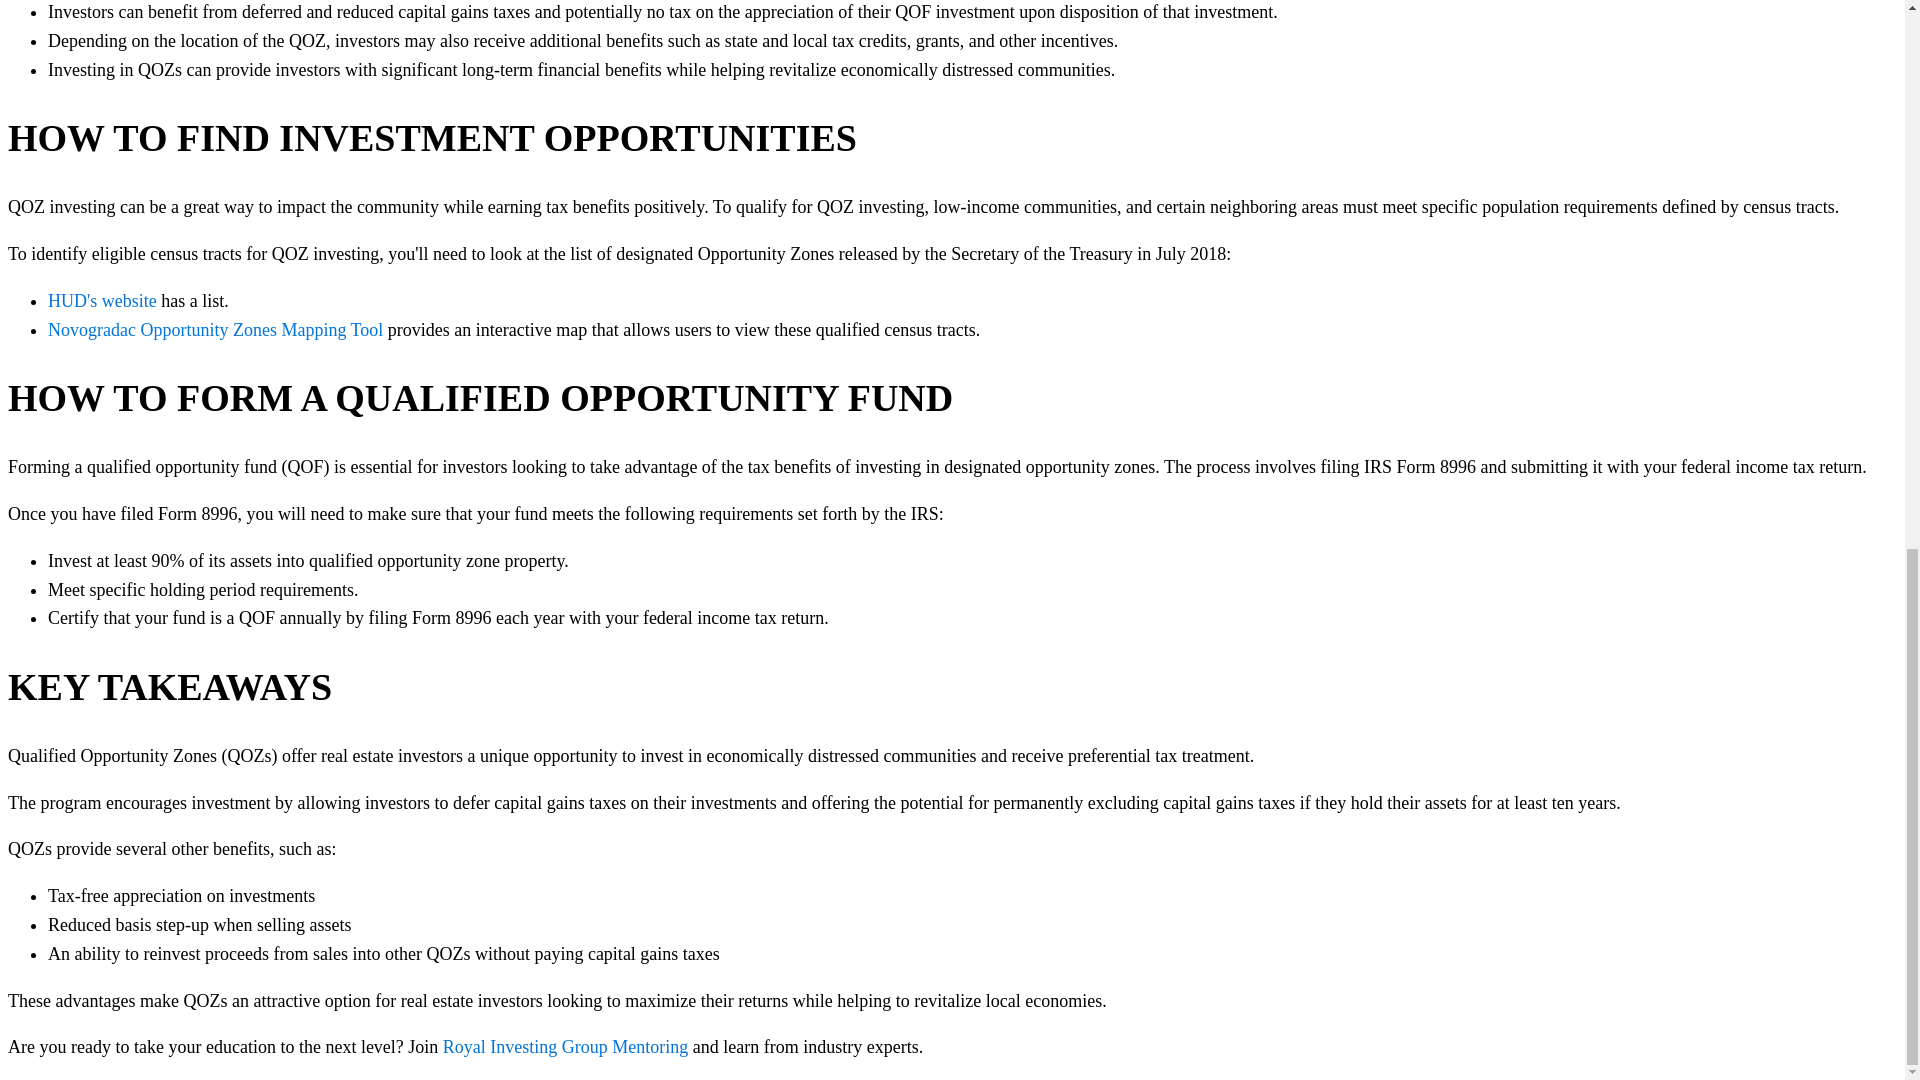  What do you see at coordinates (215, 330) in the screenshot?
I see `Novogradac Opportunity Zones Mapping Tool` at bounding box center [215, 330].